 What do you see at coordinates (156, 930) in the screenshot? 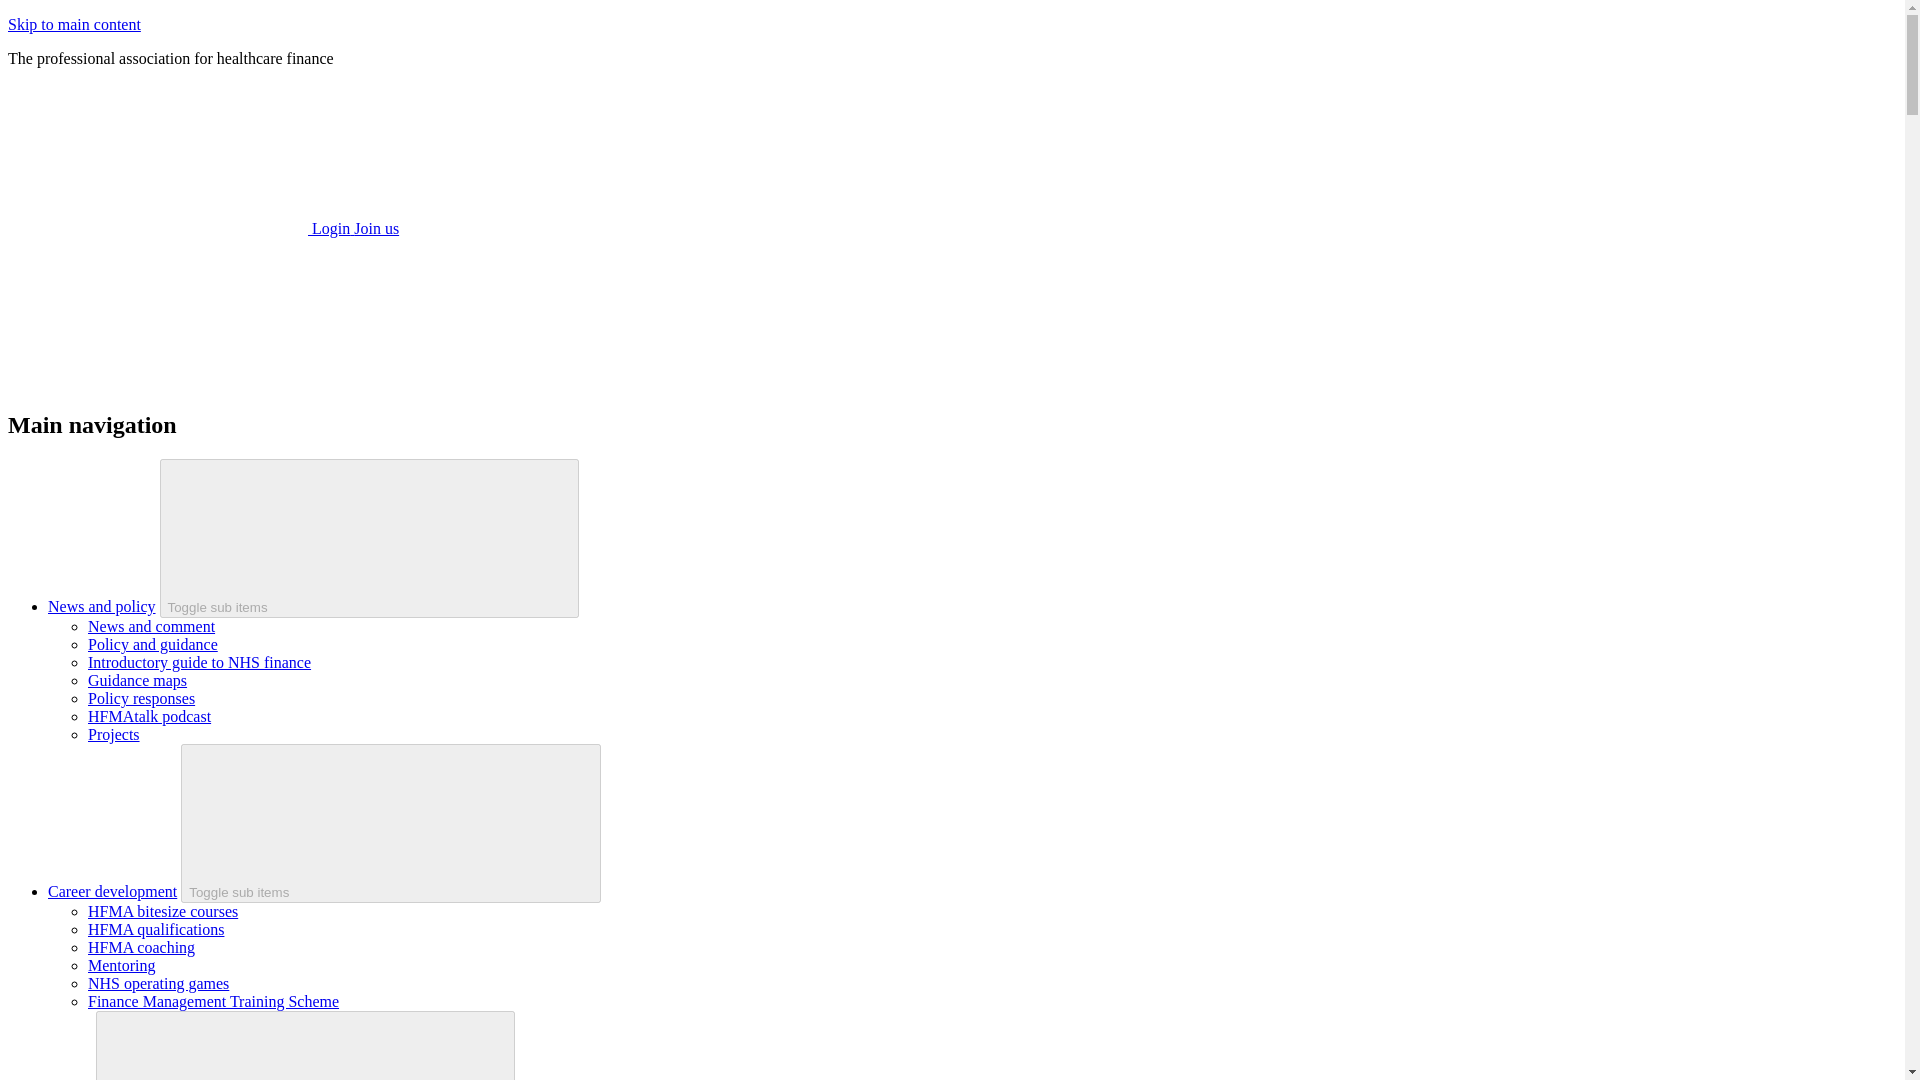
I see `HFMA qualifications` at bounding box center [156, 930].